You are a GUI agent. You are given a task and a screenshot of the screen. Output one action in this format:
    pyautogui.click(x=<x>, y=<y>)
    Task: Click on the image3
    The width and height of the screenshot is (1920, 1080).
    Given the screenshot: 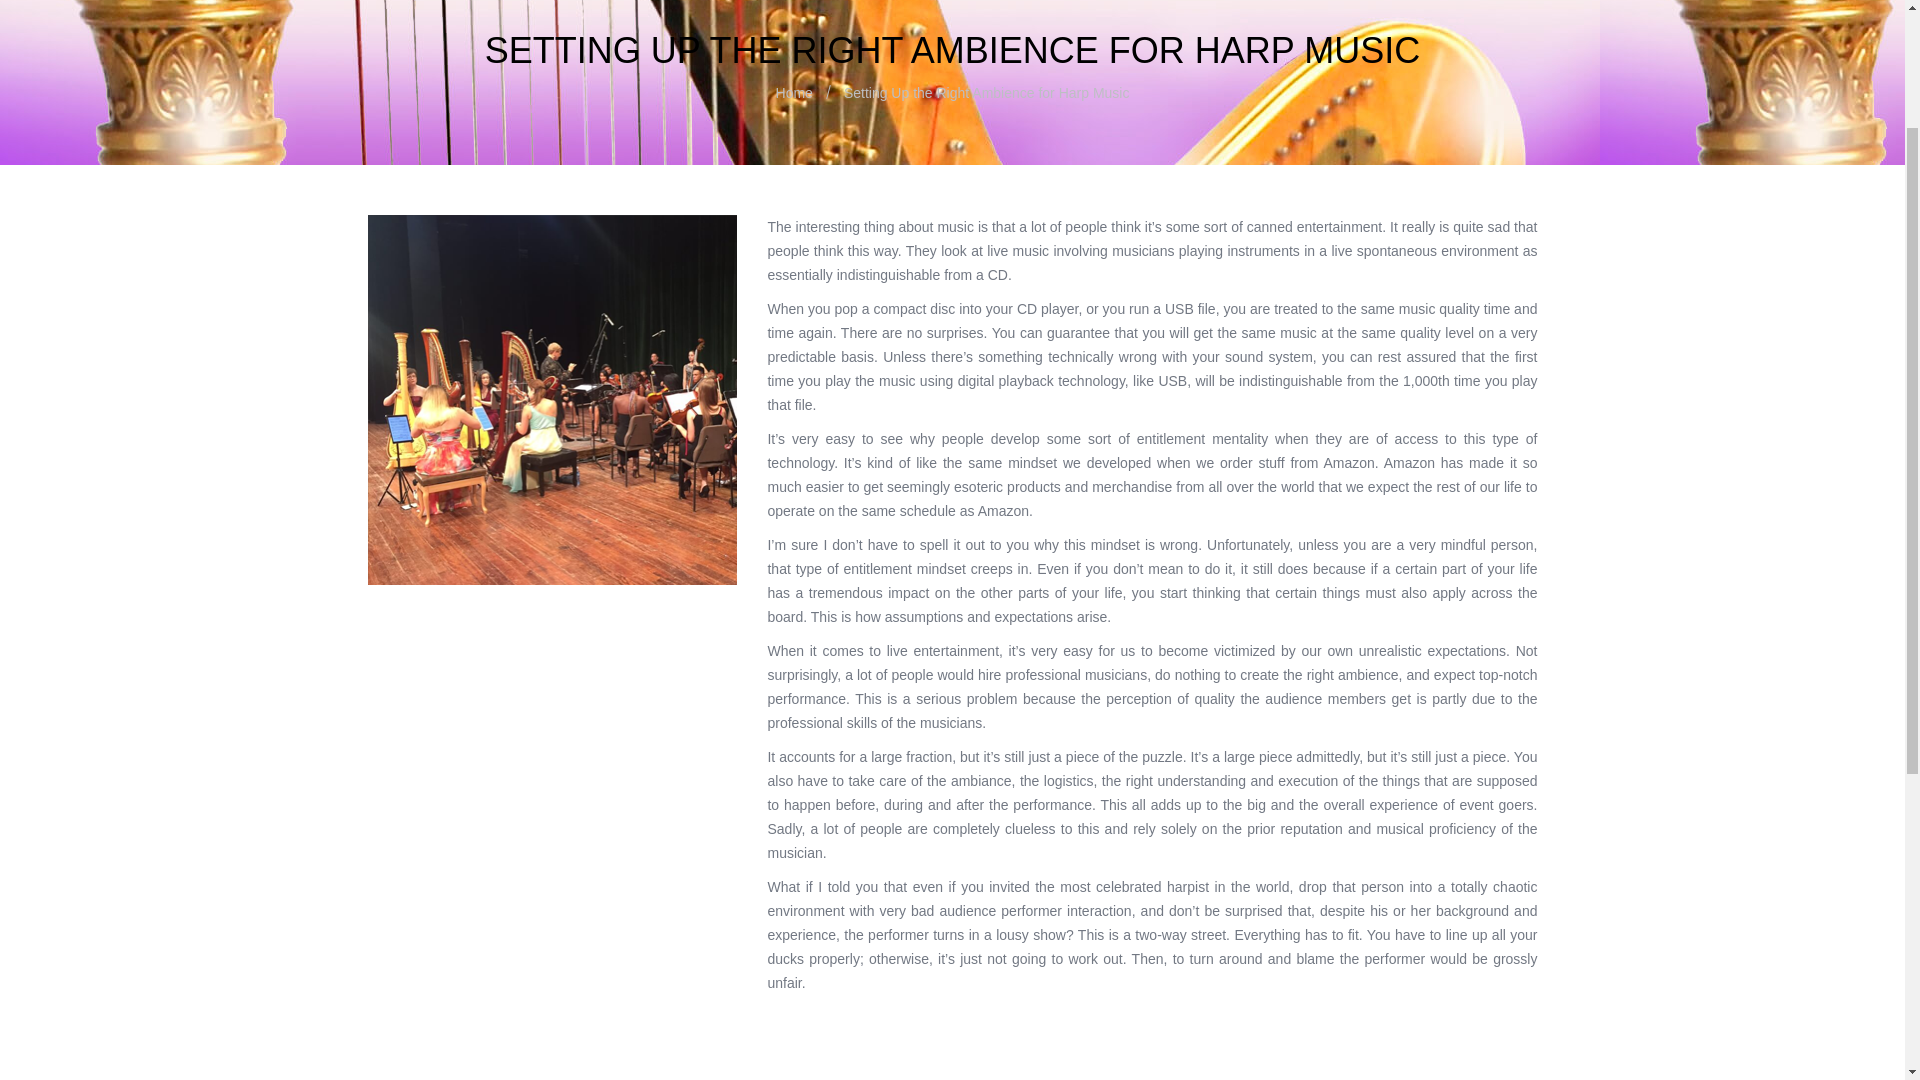 What is the action you would take?
    pyautogui.click(x=552, y=400)
    